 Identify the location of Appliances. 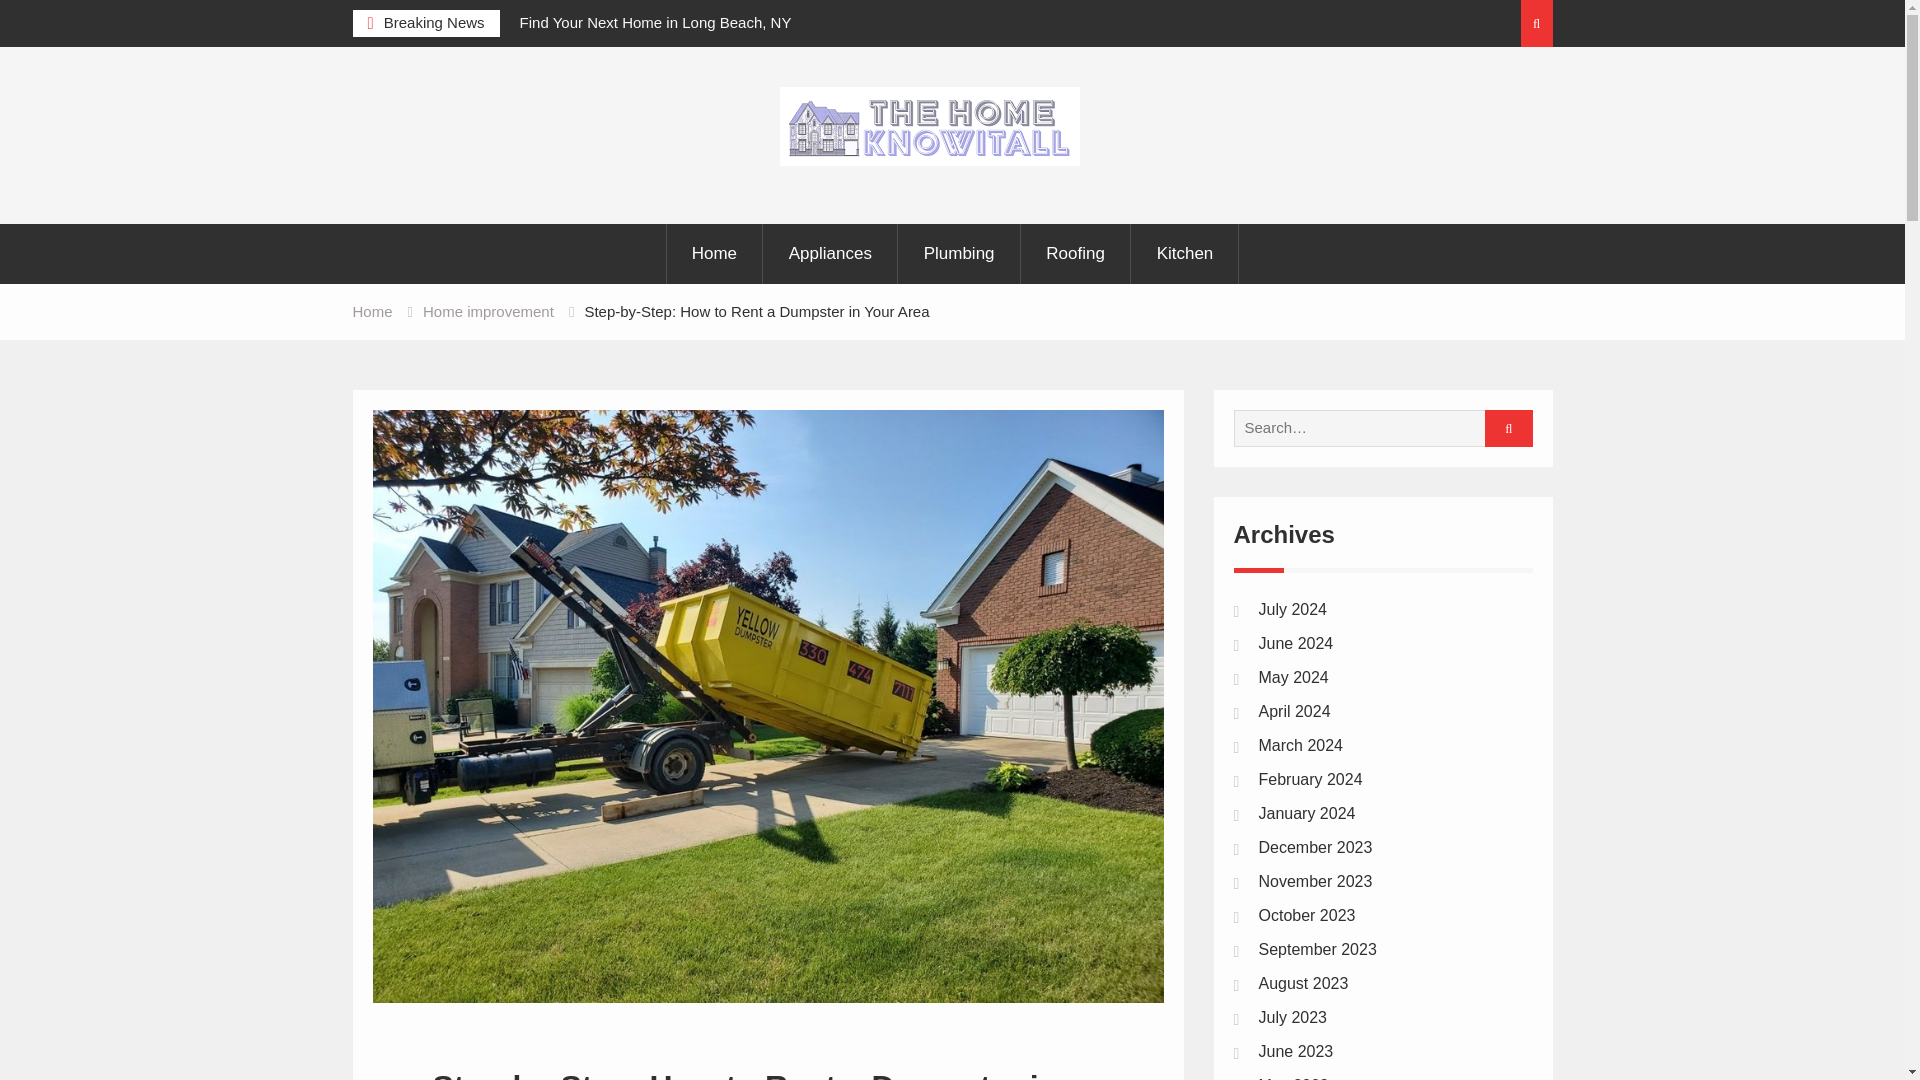
(831, 254).